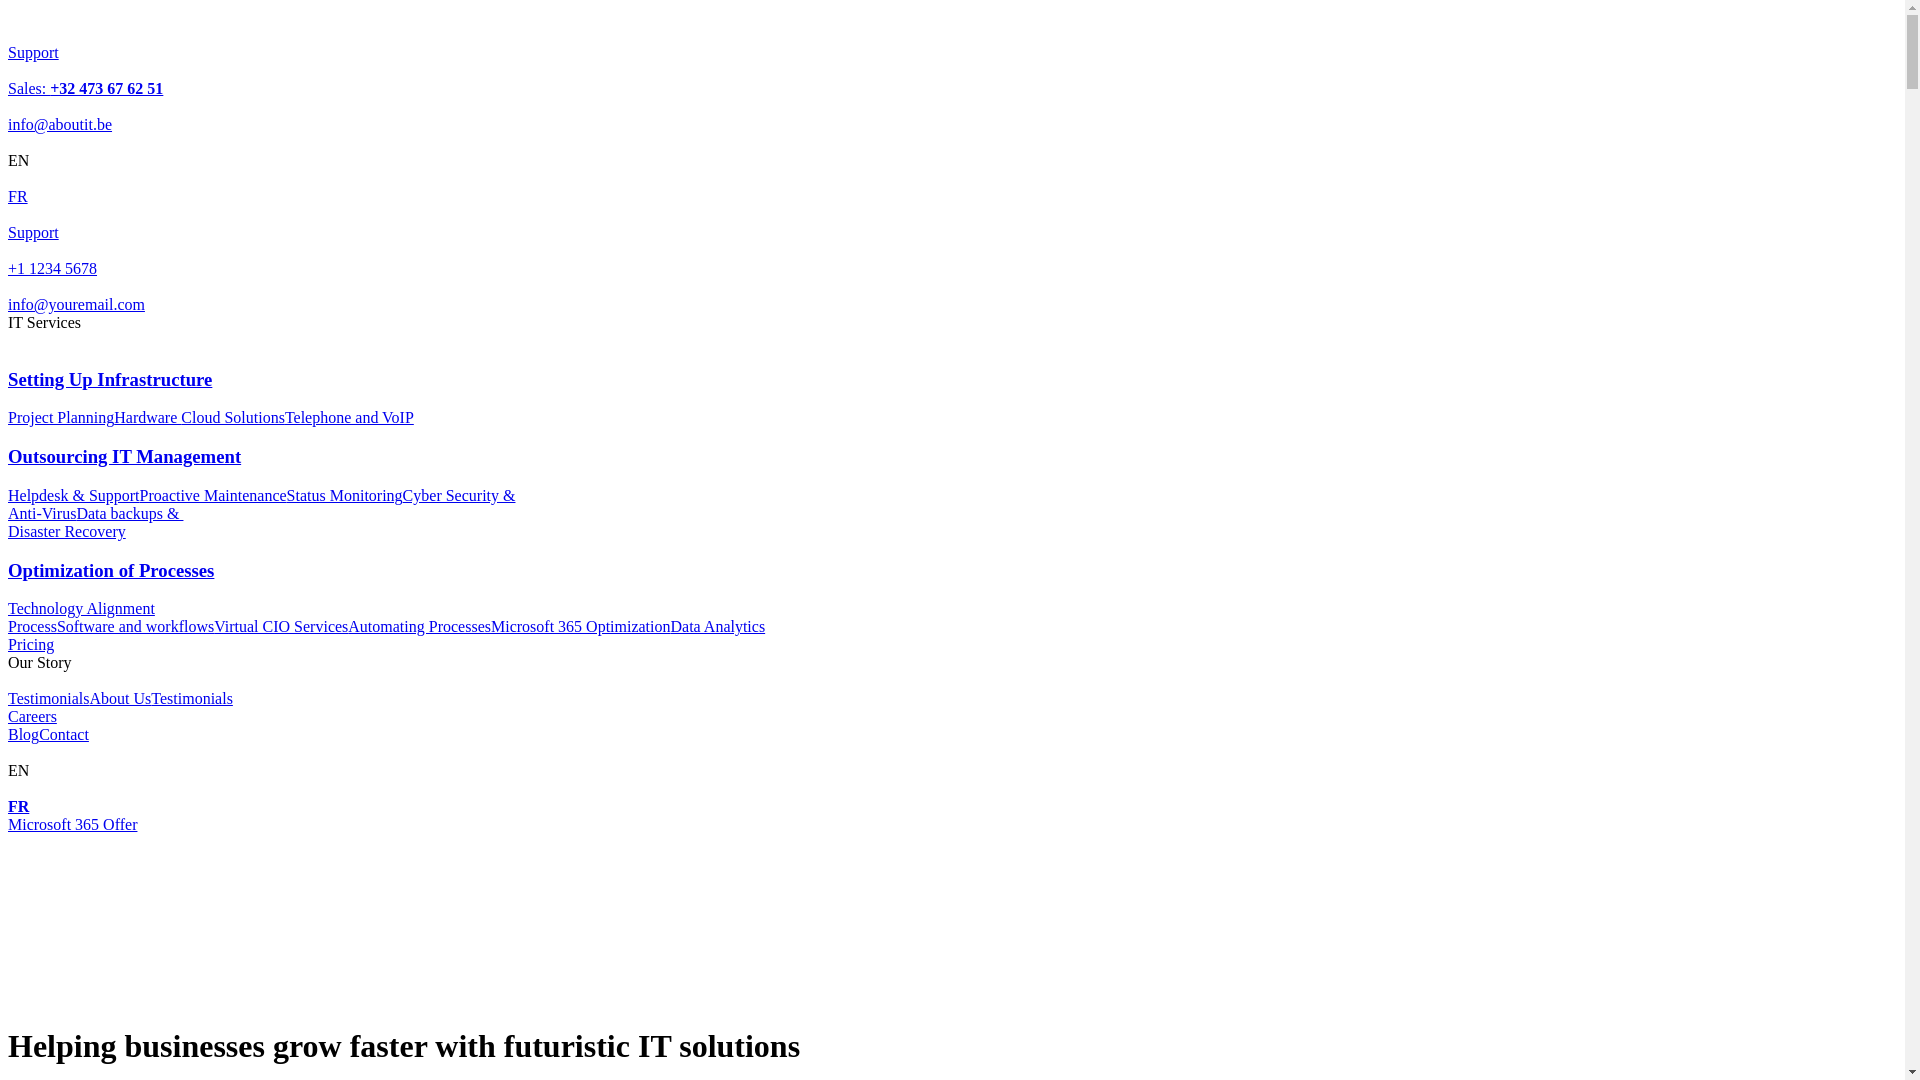 This screenshot has height=1080, width=1920. What do you see at coordinates (952, 134) in the screenshot?
I see `info@aboutit.be` at bounding box center [952, 134].